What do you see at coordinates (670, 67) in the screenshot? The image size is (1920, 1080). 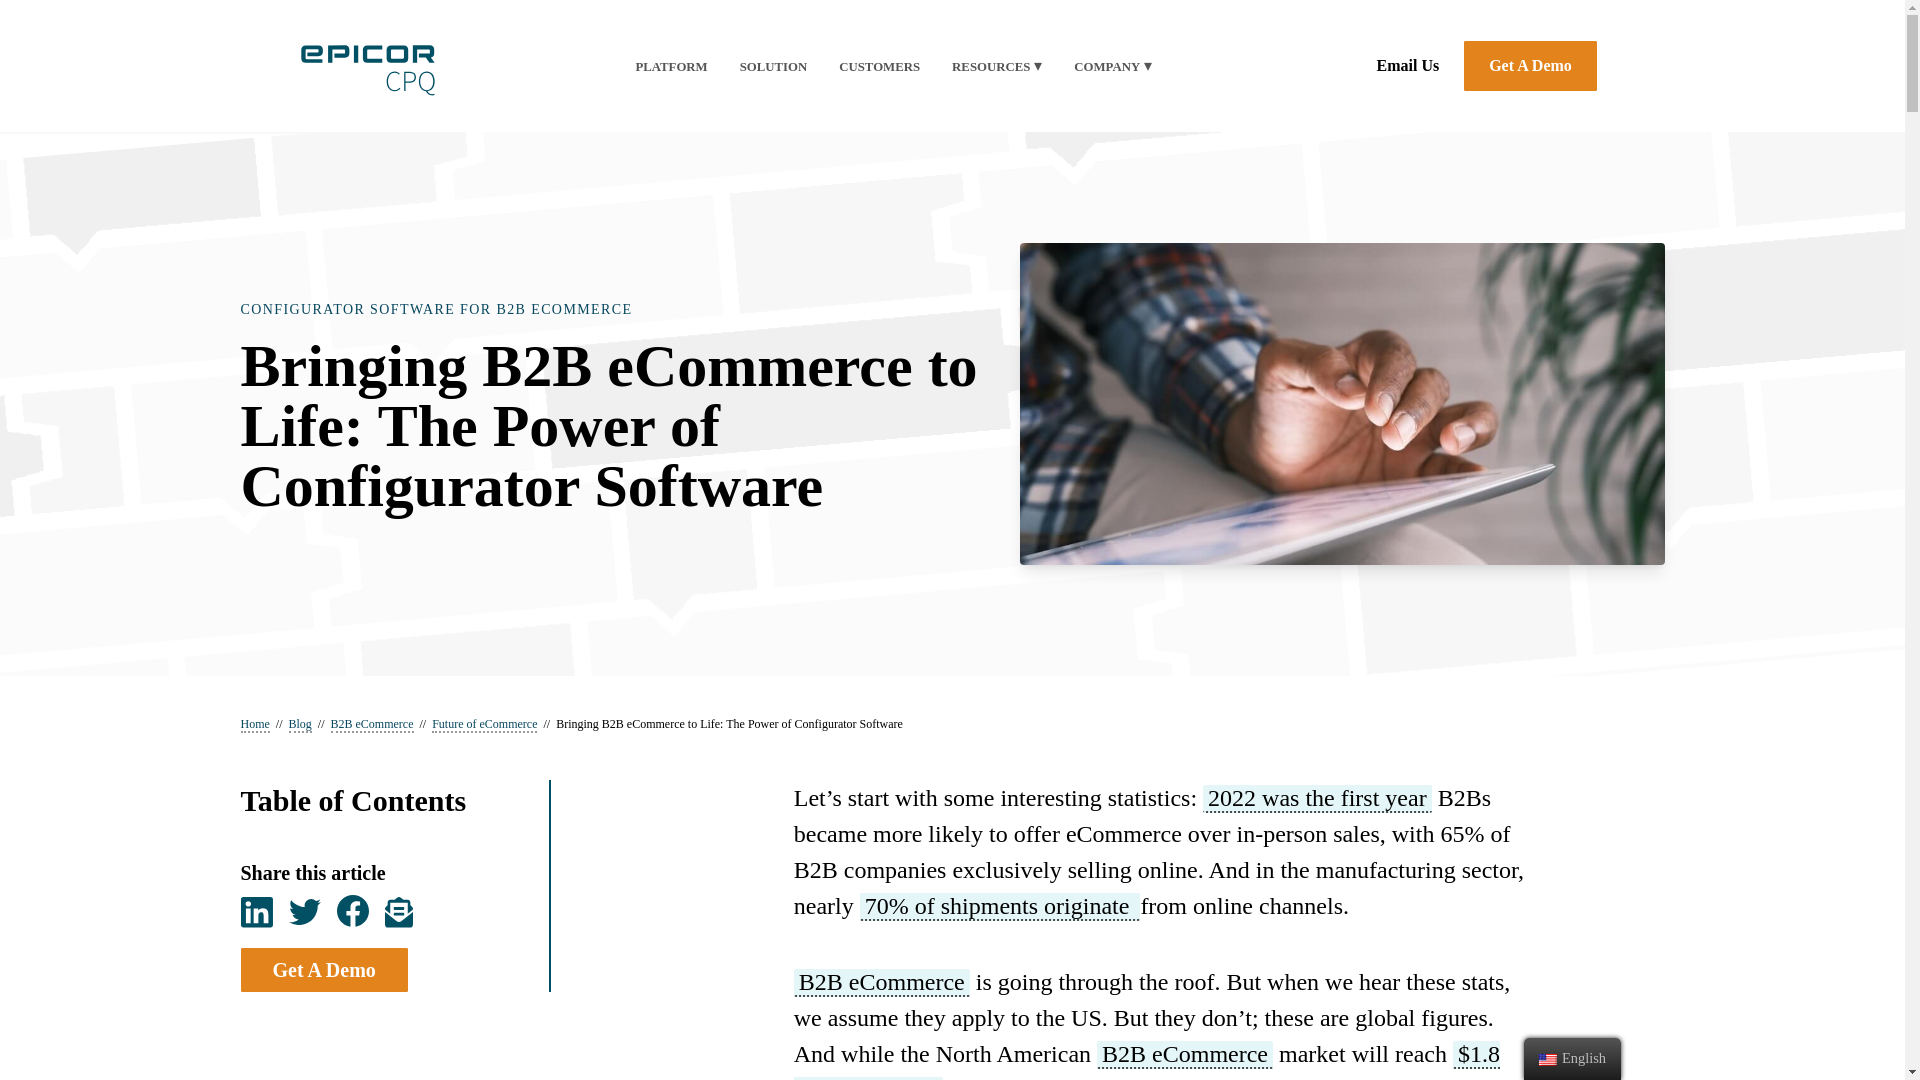 I see `Platform` at bounding box center [670, 67].